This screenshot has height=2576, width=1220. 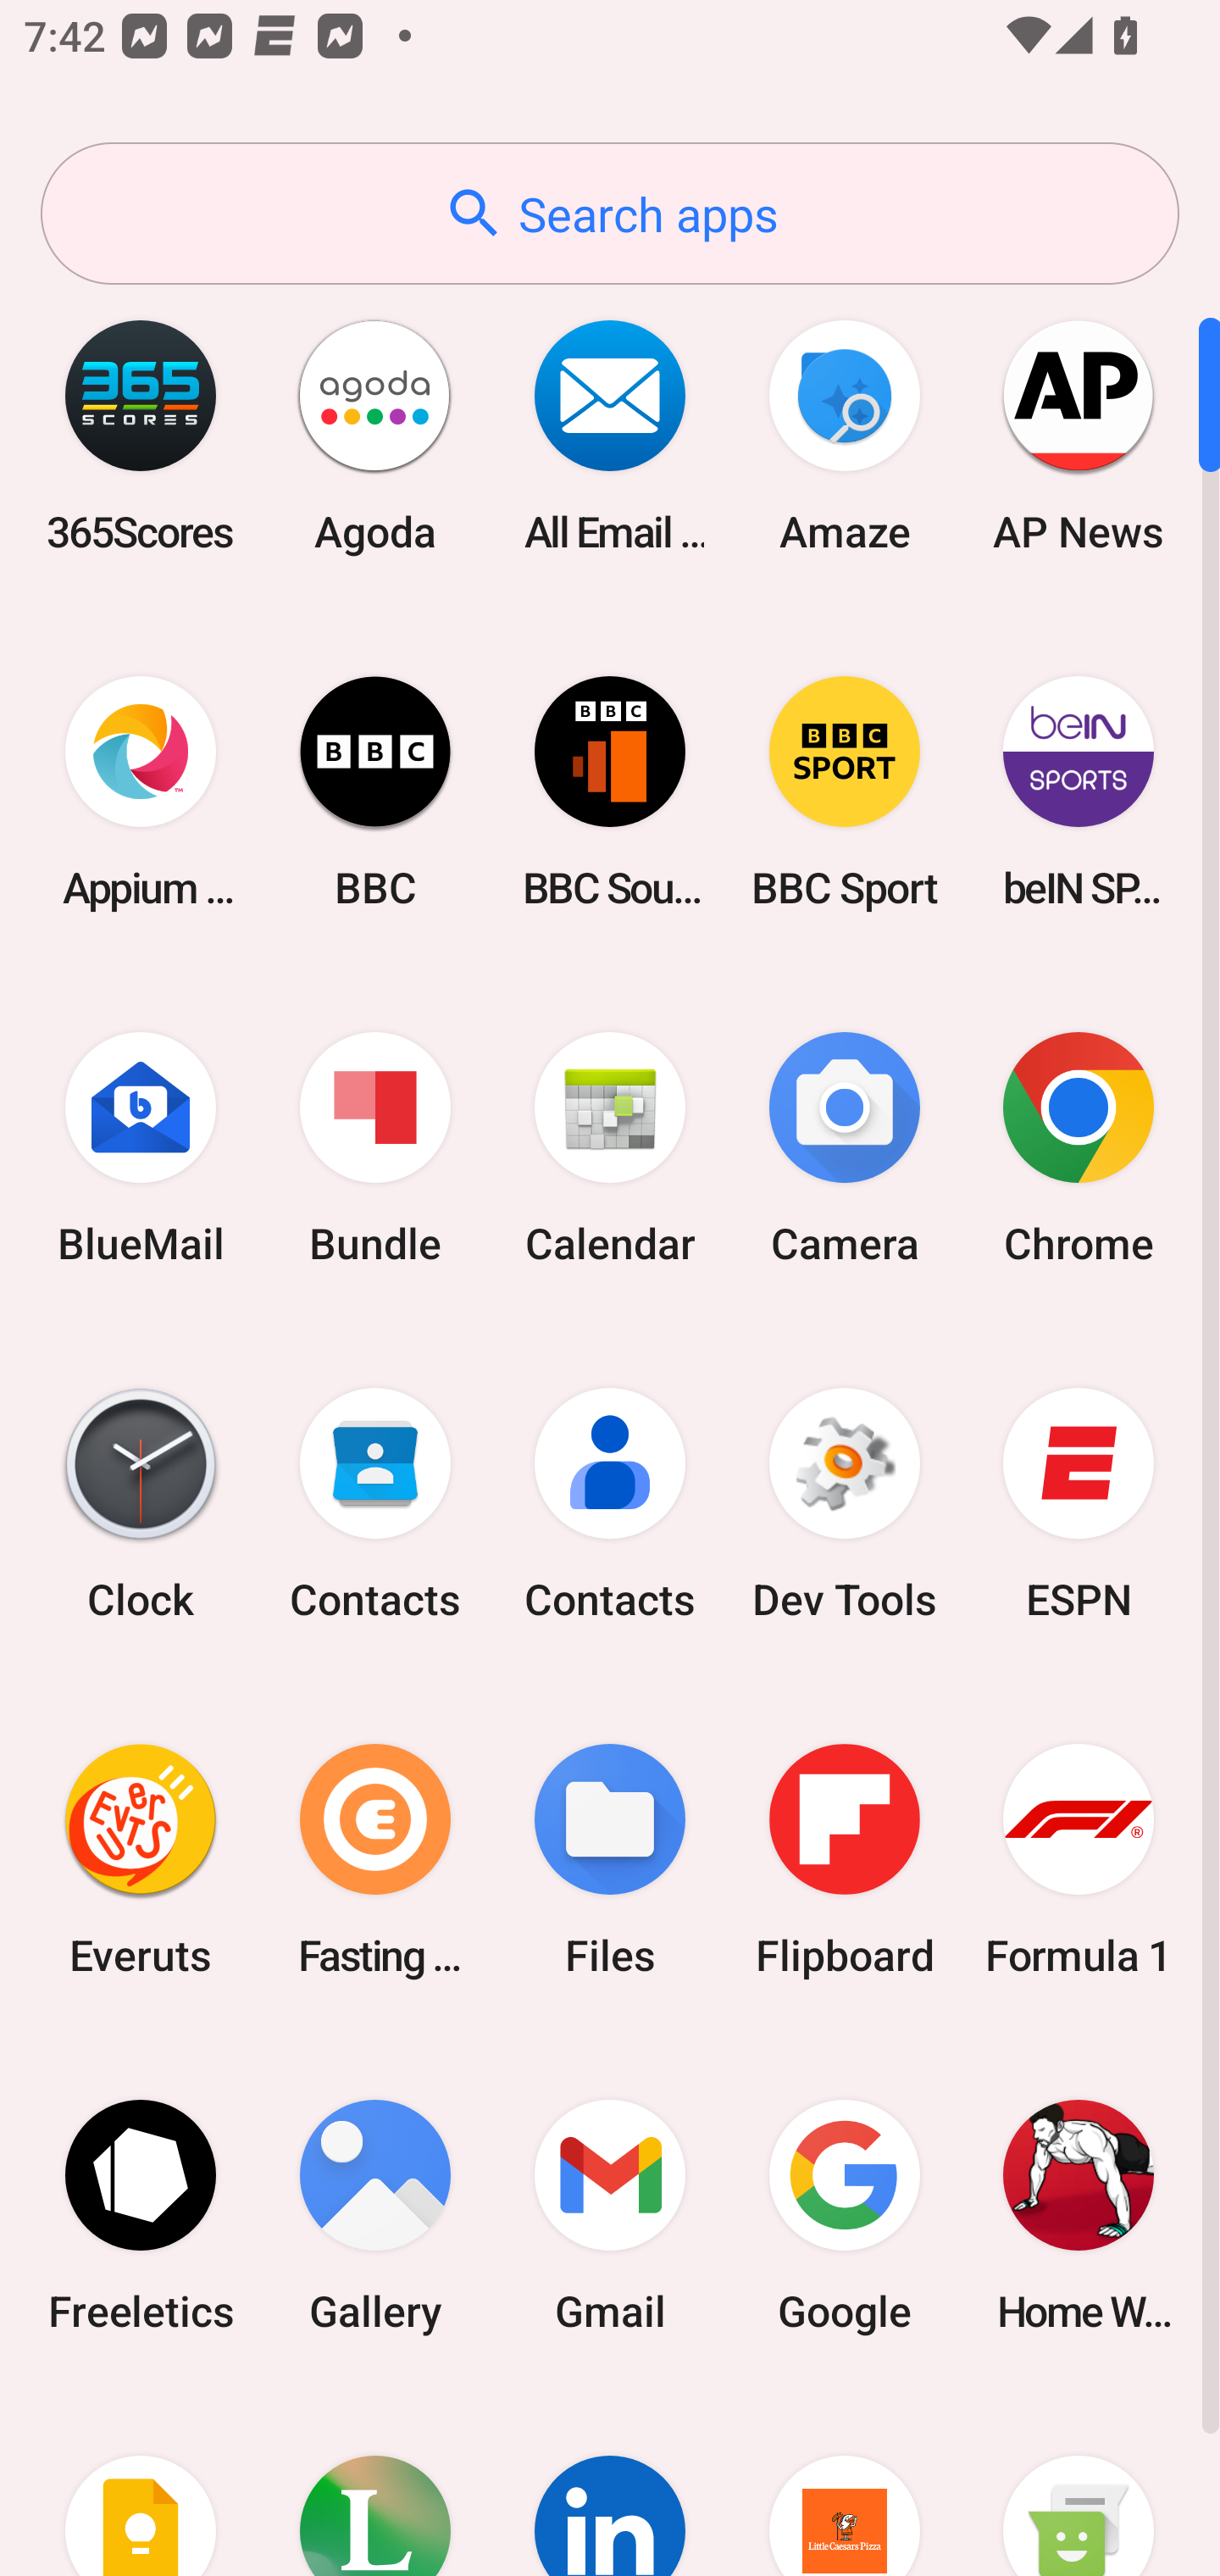 I want to click on BBC Sounds, so click(x=610, y=791).